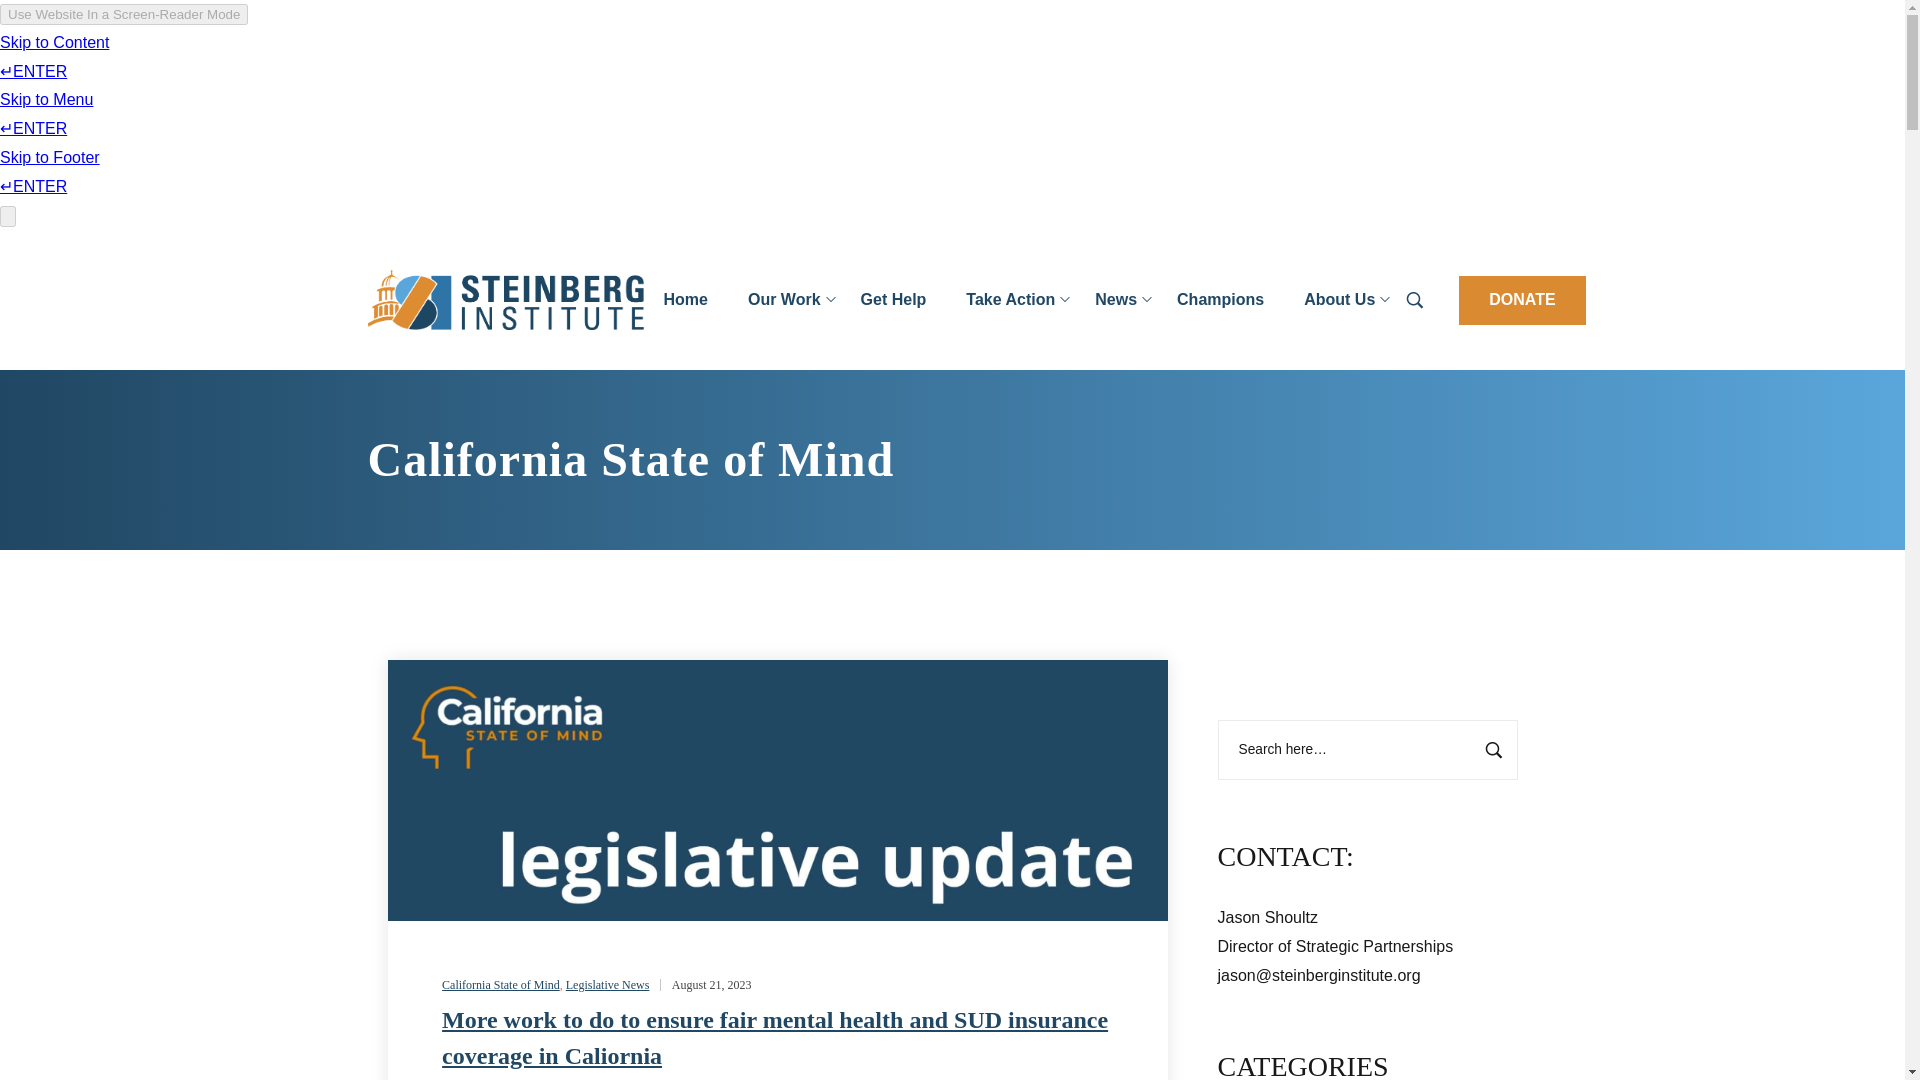 The image size is (1920, 1080). Describe the element at coordinates (784, 300) in the screenshot. I see `Our Work` at that location.